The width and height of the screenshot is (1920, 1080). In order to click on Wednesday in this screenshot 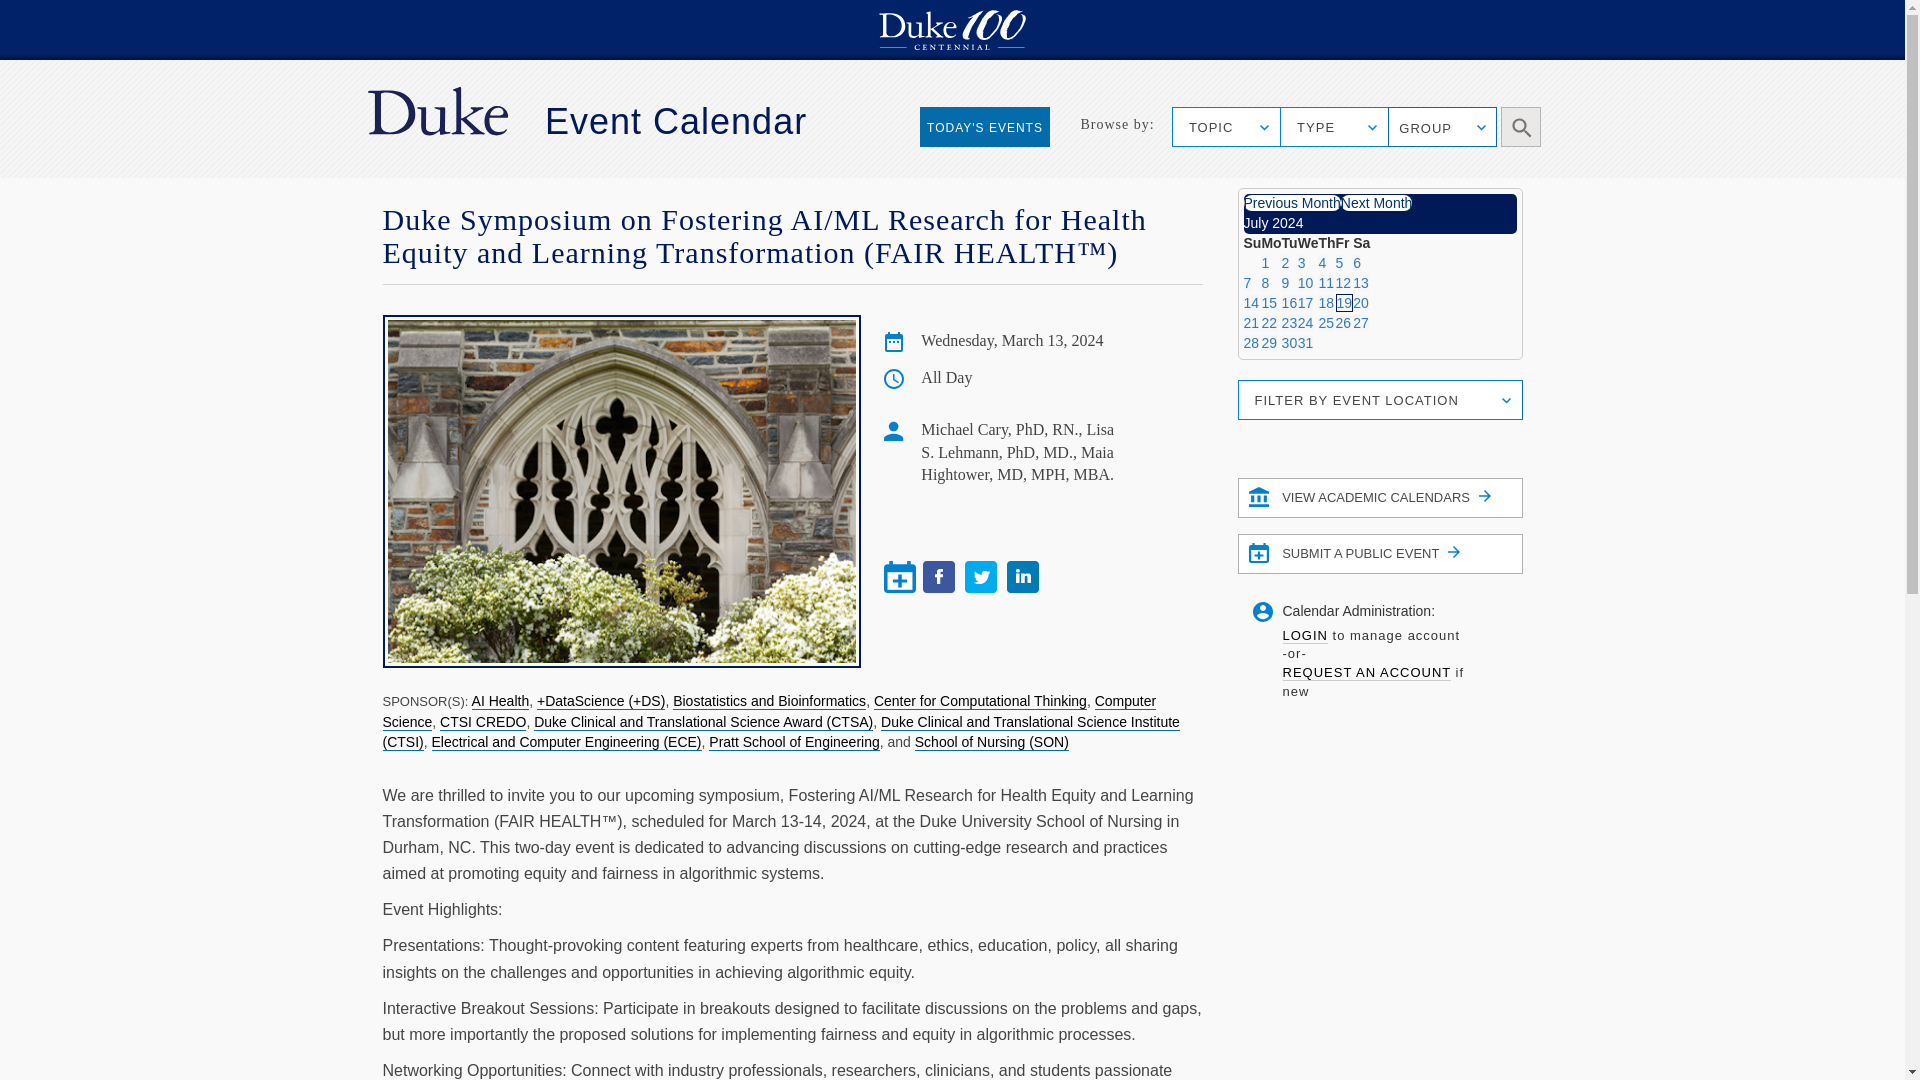, I will do `click(1308, 242)`.